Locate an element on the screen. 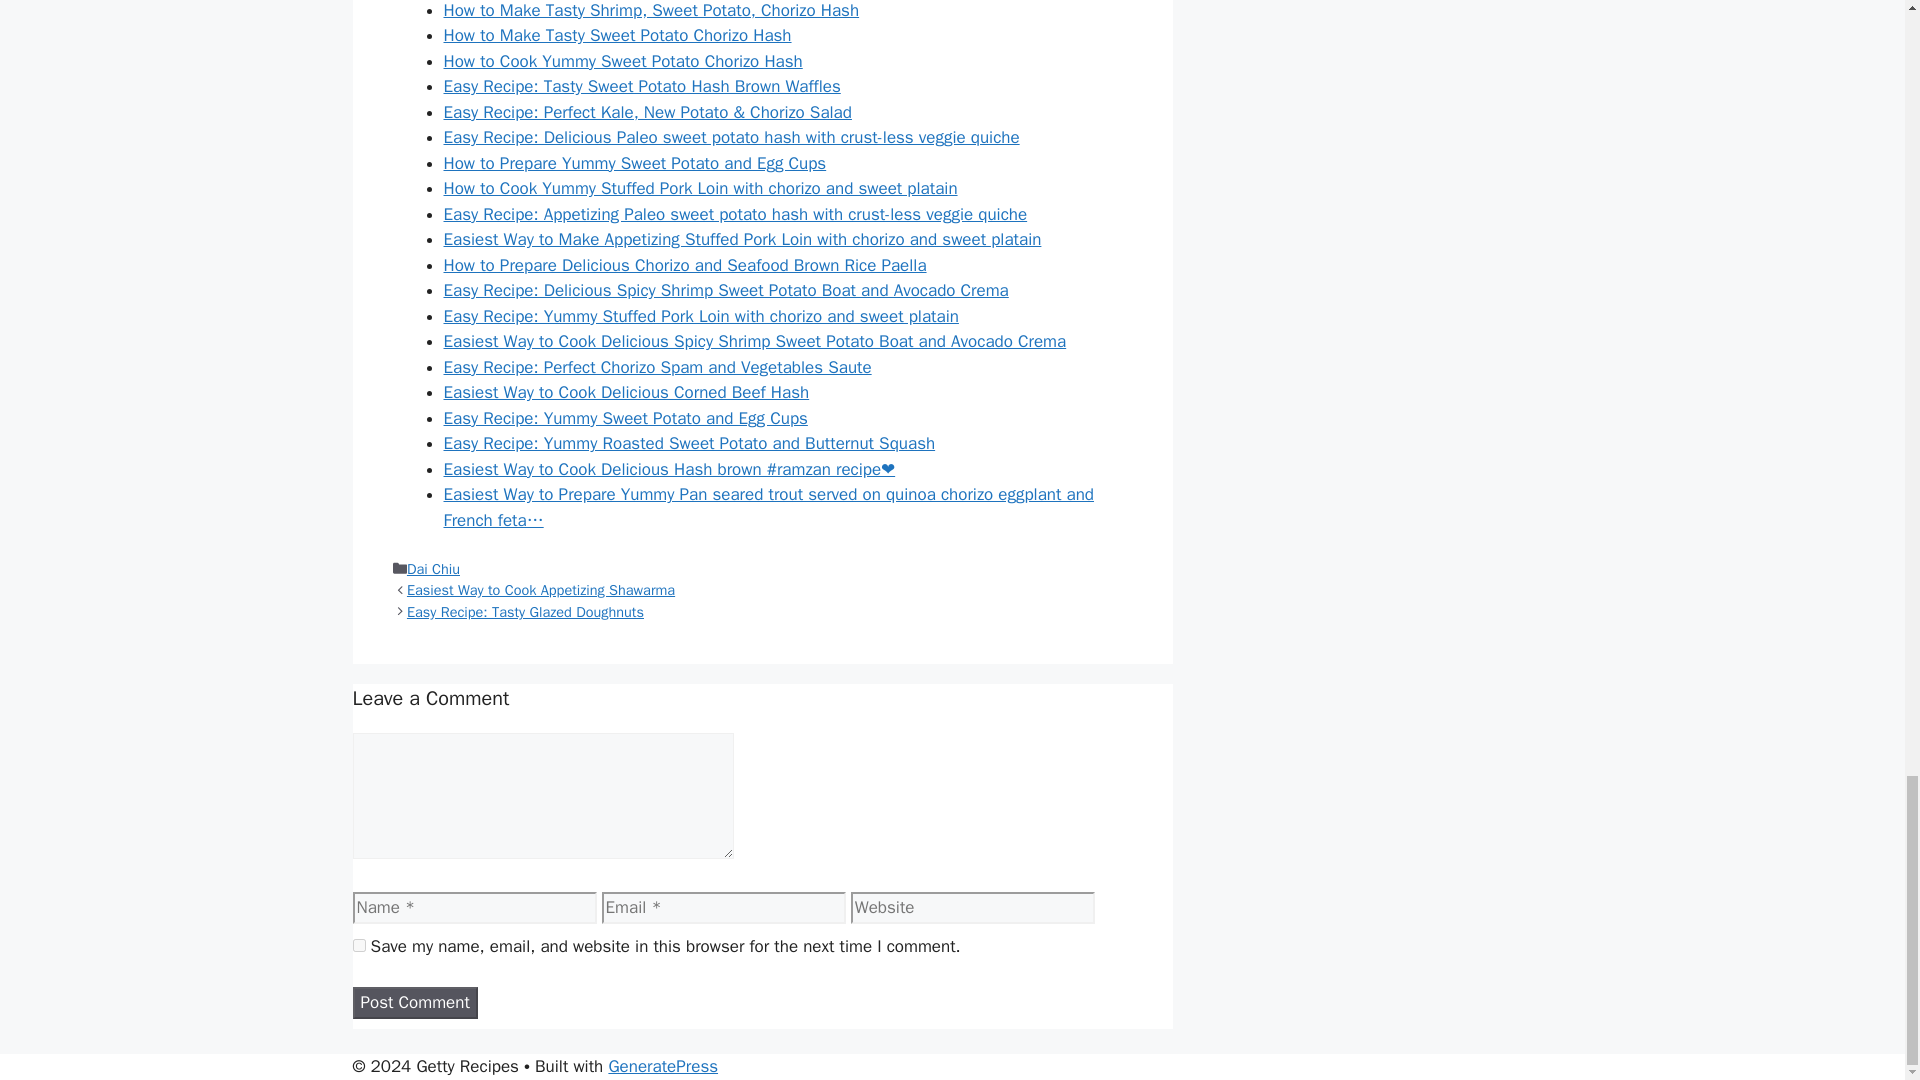 The width and height of the screenshot is (1920, 1080). How to Prepare Yummy Sweet Potato and Egg Cups is located at coordinates (635, 163).